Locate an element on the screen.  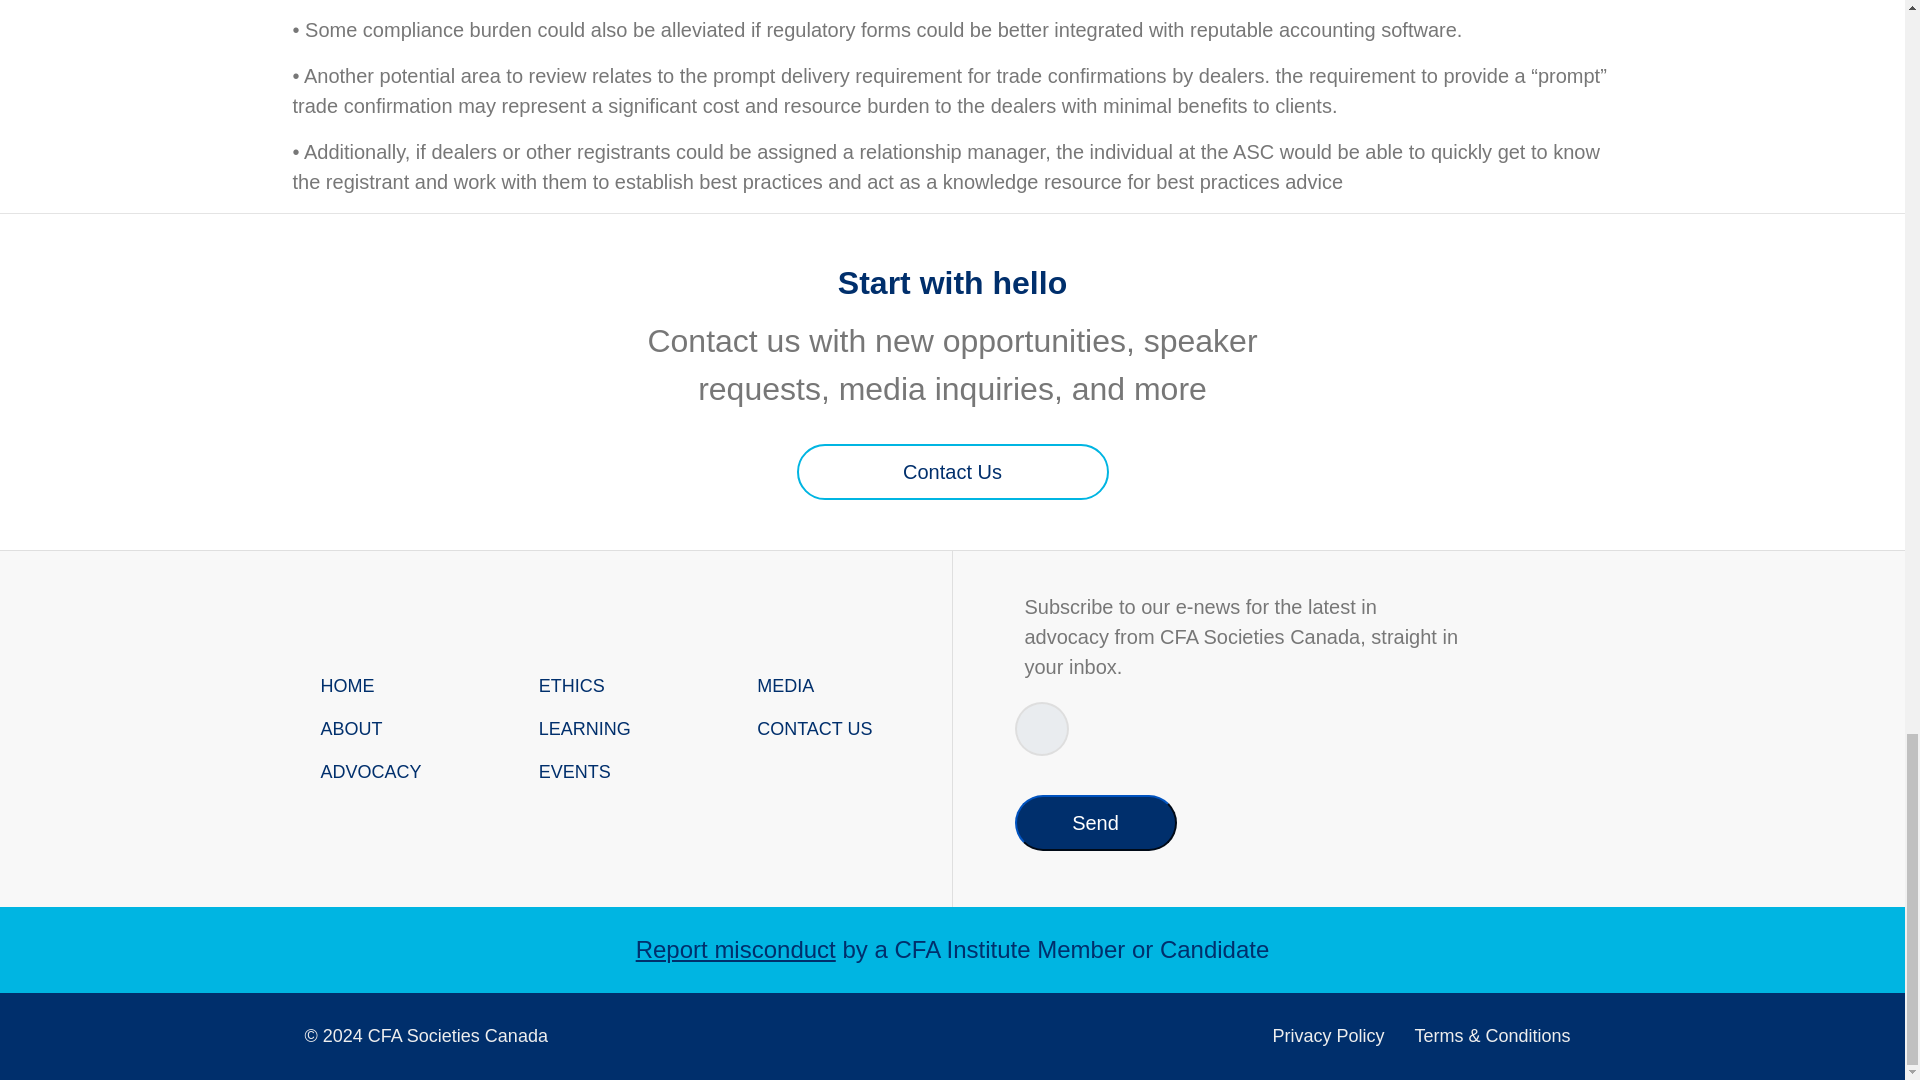
LEARNING is located at coordinates (622, 729).